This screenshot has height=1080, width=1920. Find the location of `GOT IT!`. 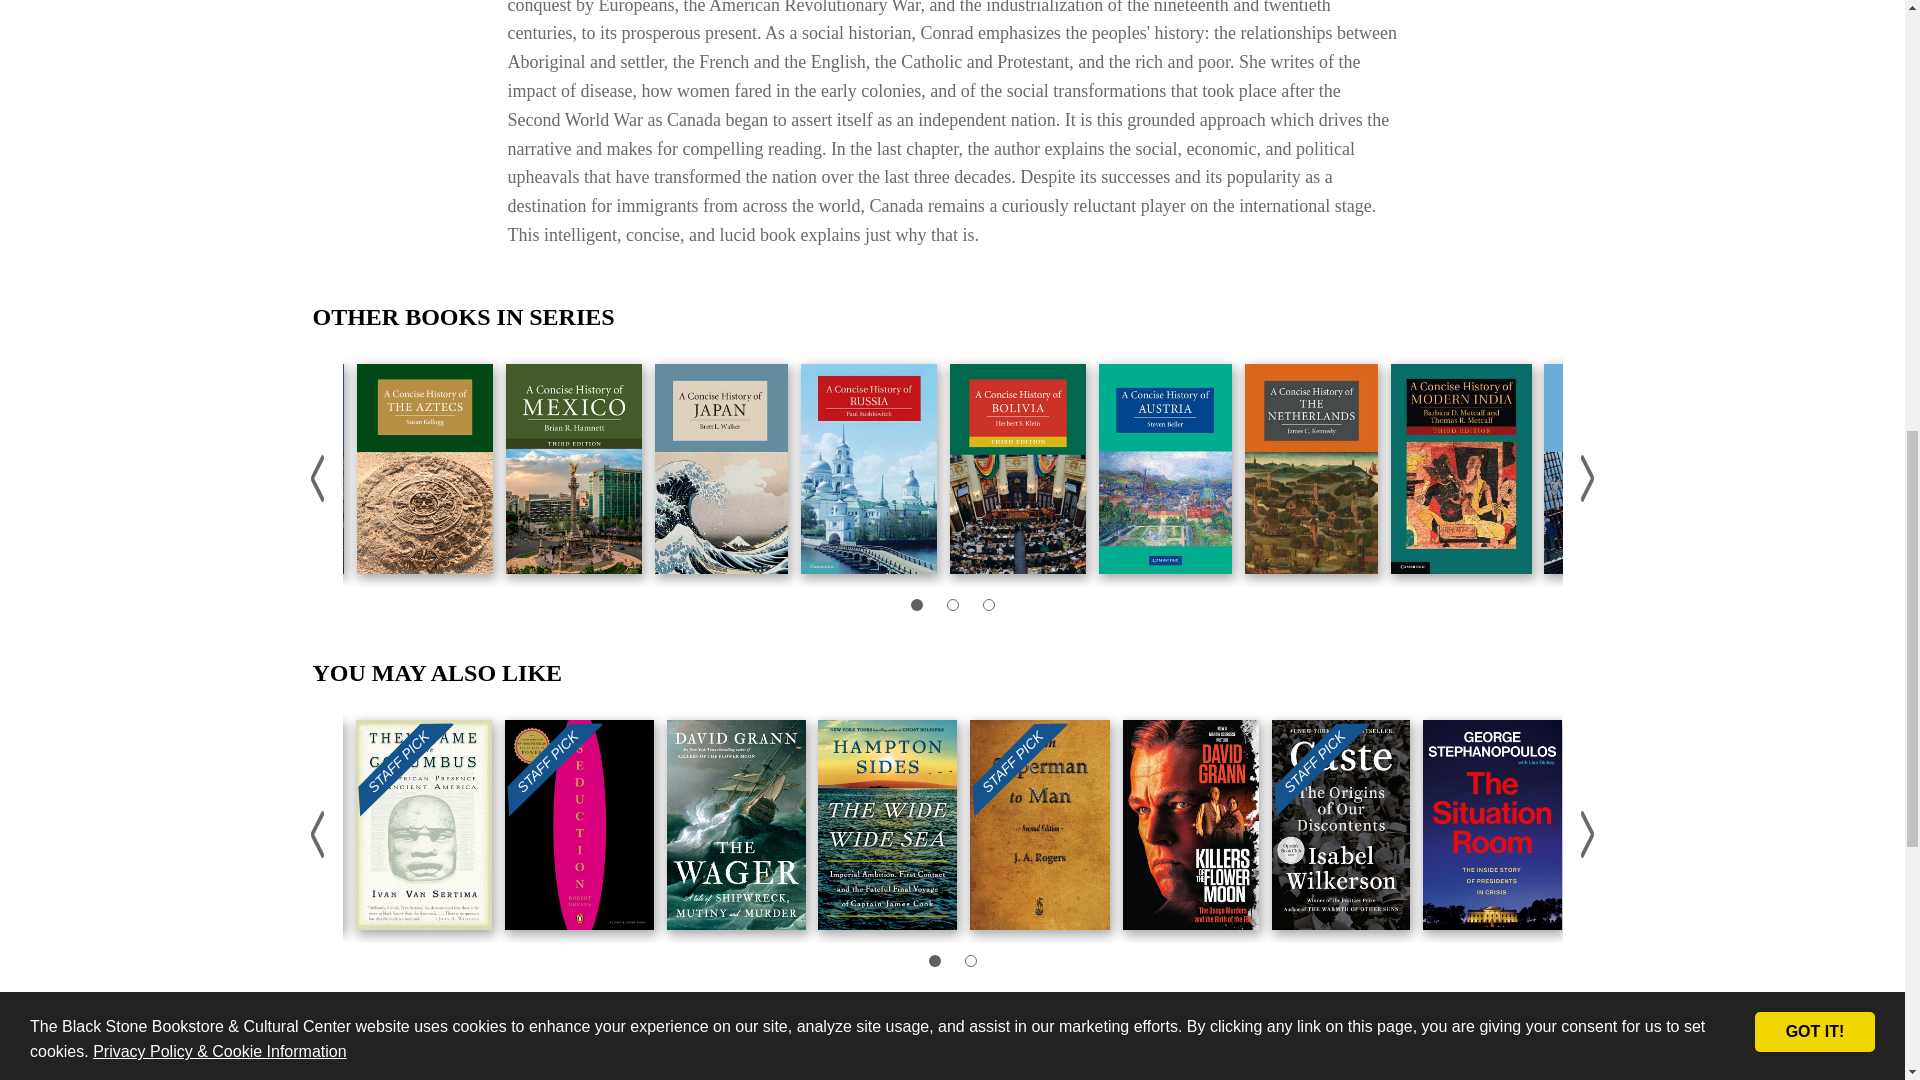

GOT IT! is located at coordinates (1814, 78).